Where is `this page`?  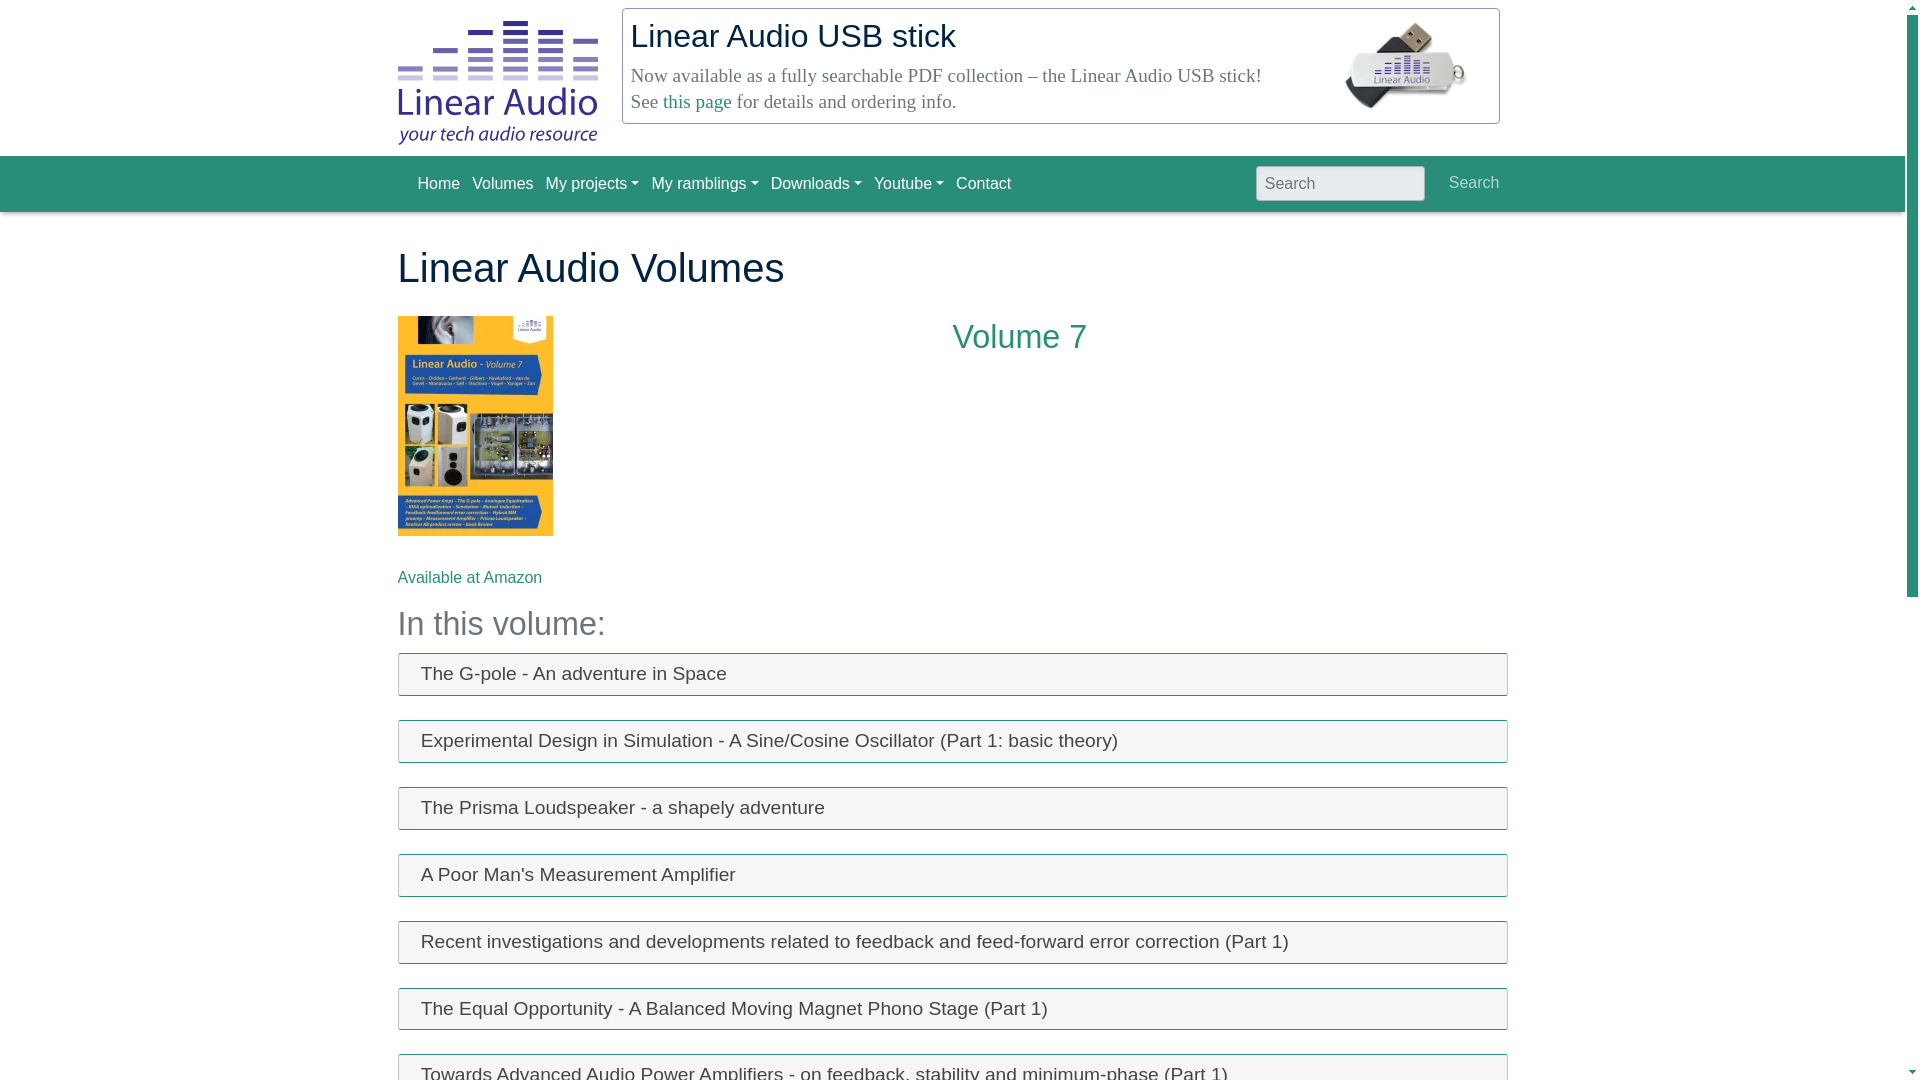
this page is located at coordinates (696, 101).